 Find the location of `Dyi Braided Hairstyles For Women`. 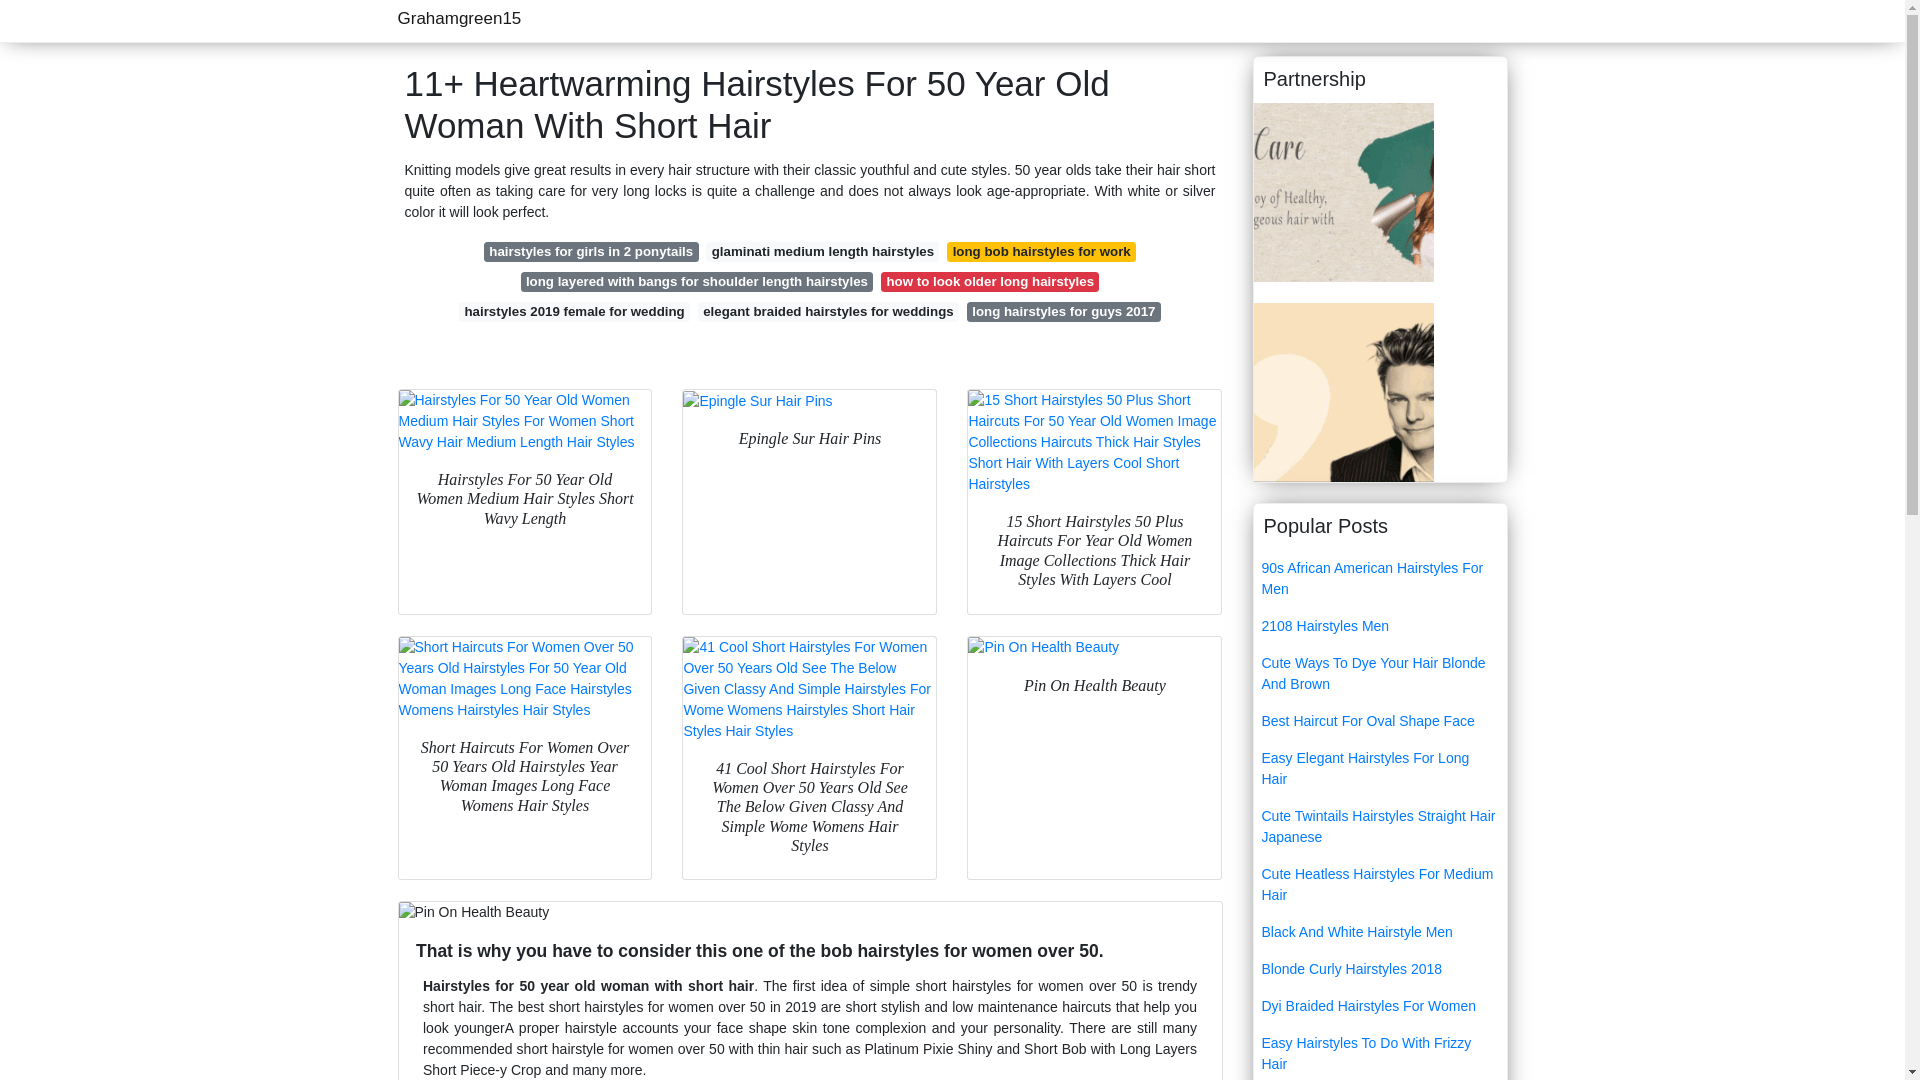

Dyi Braided Hairstyles For Women is located at coordinates (1380, 1006).